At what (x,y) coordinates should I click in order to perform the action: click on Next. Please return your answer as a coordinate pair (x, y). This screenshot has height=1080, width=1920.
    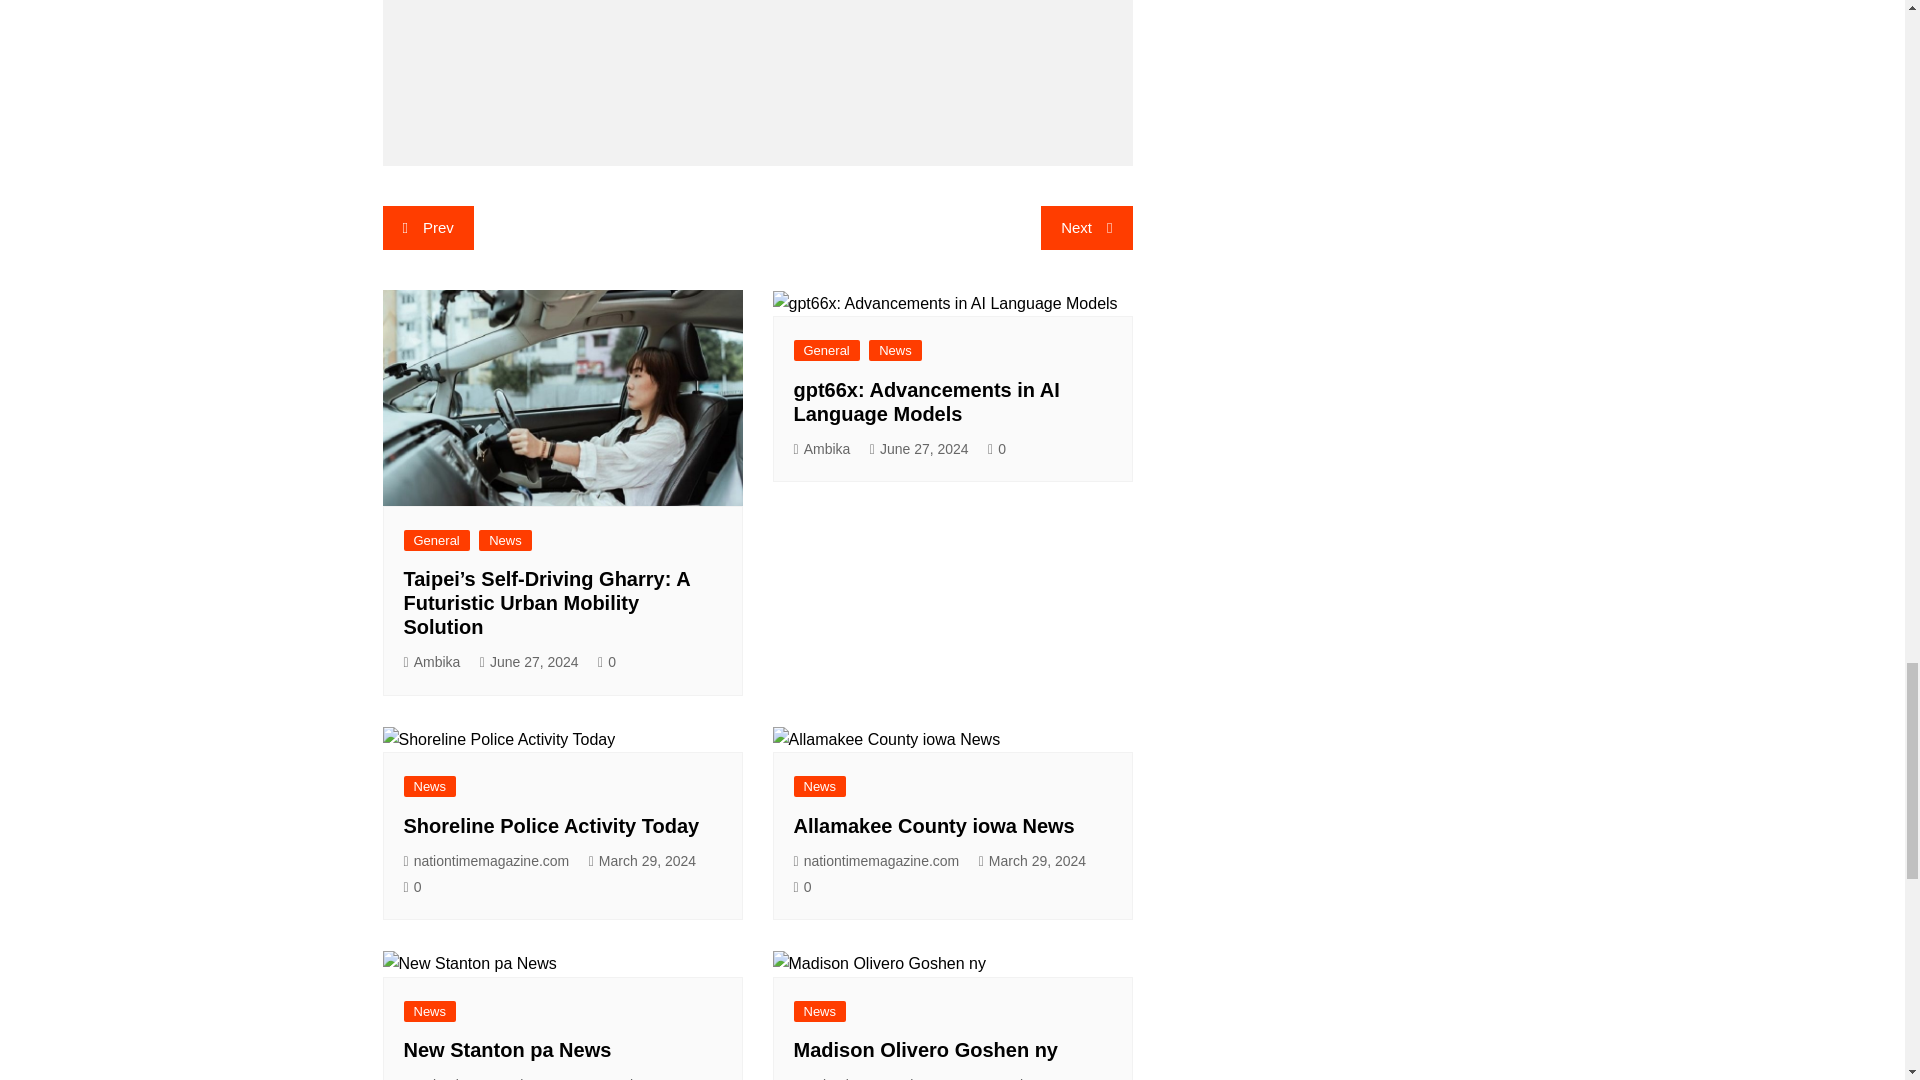
    Looking at the image, I should click on (1086, 228).